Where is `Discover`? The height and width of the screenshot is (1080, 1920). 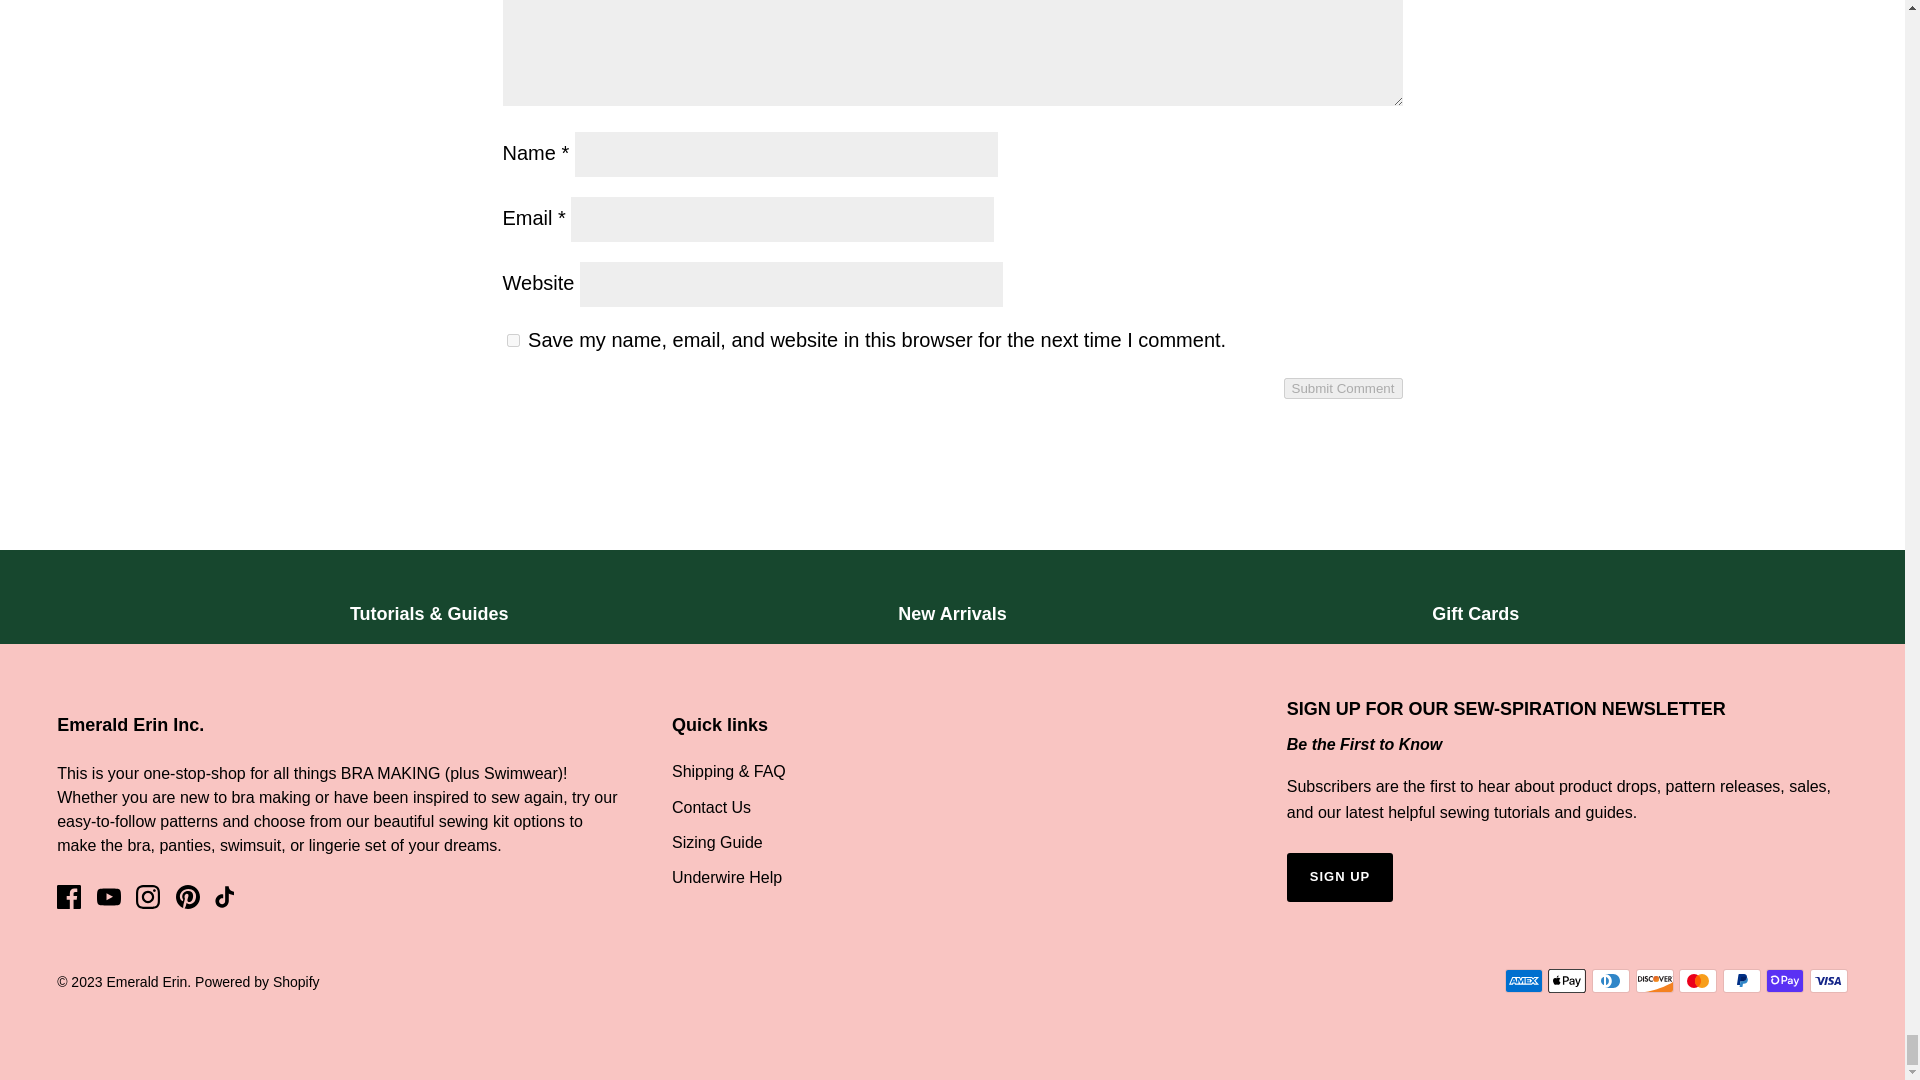
Discover is located at coordinates (1654, 980).